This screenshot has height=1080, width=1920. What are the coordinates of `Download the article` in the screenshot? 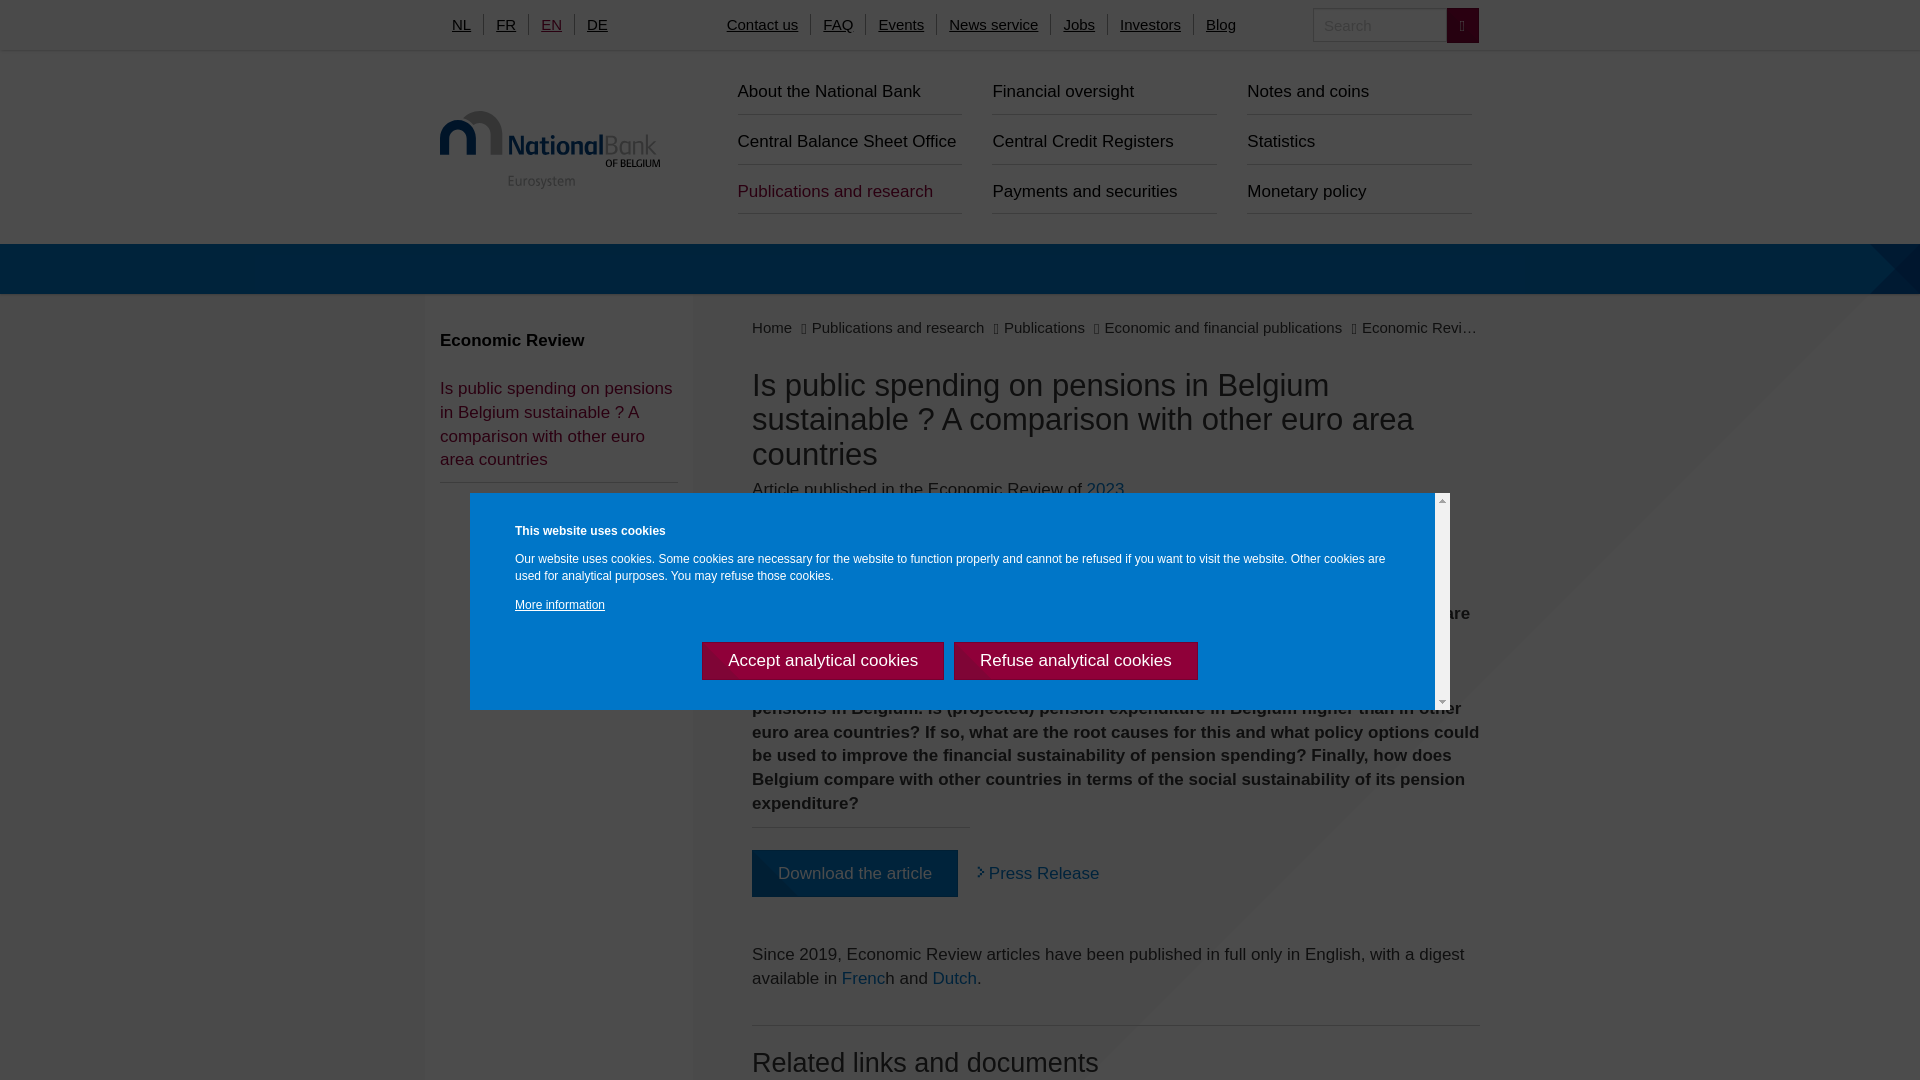 It's located at (847, 873).